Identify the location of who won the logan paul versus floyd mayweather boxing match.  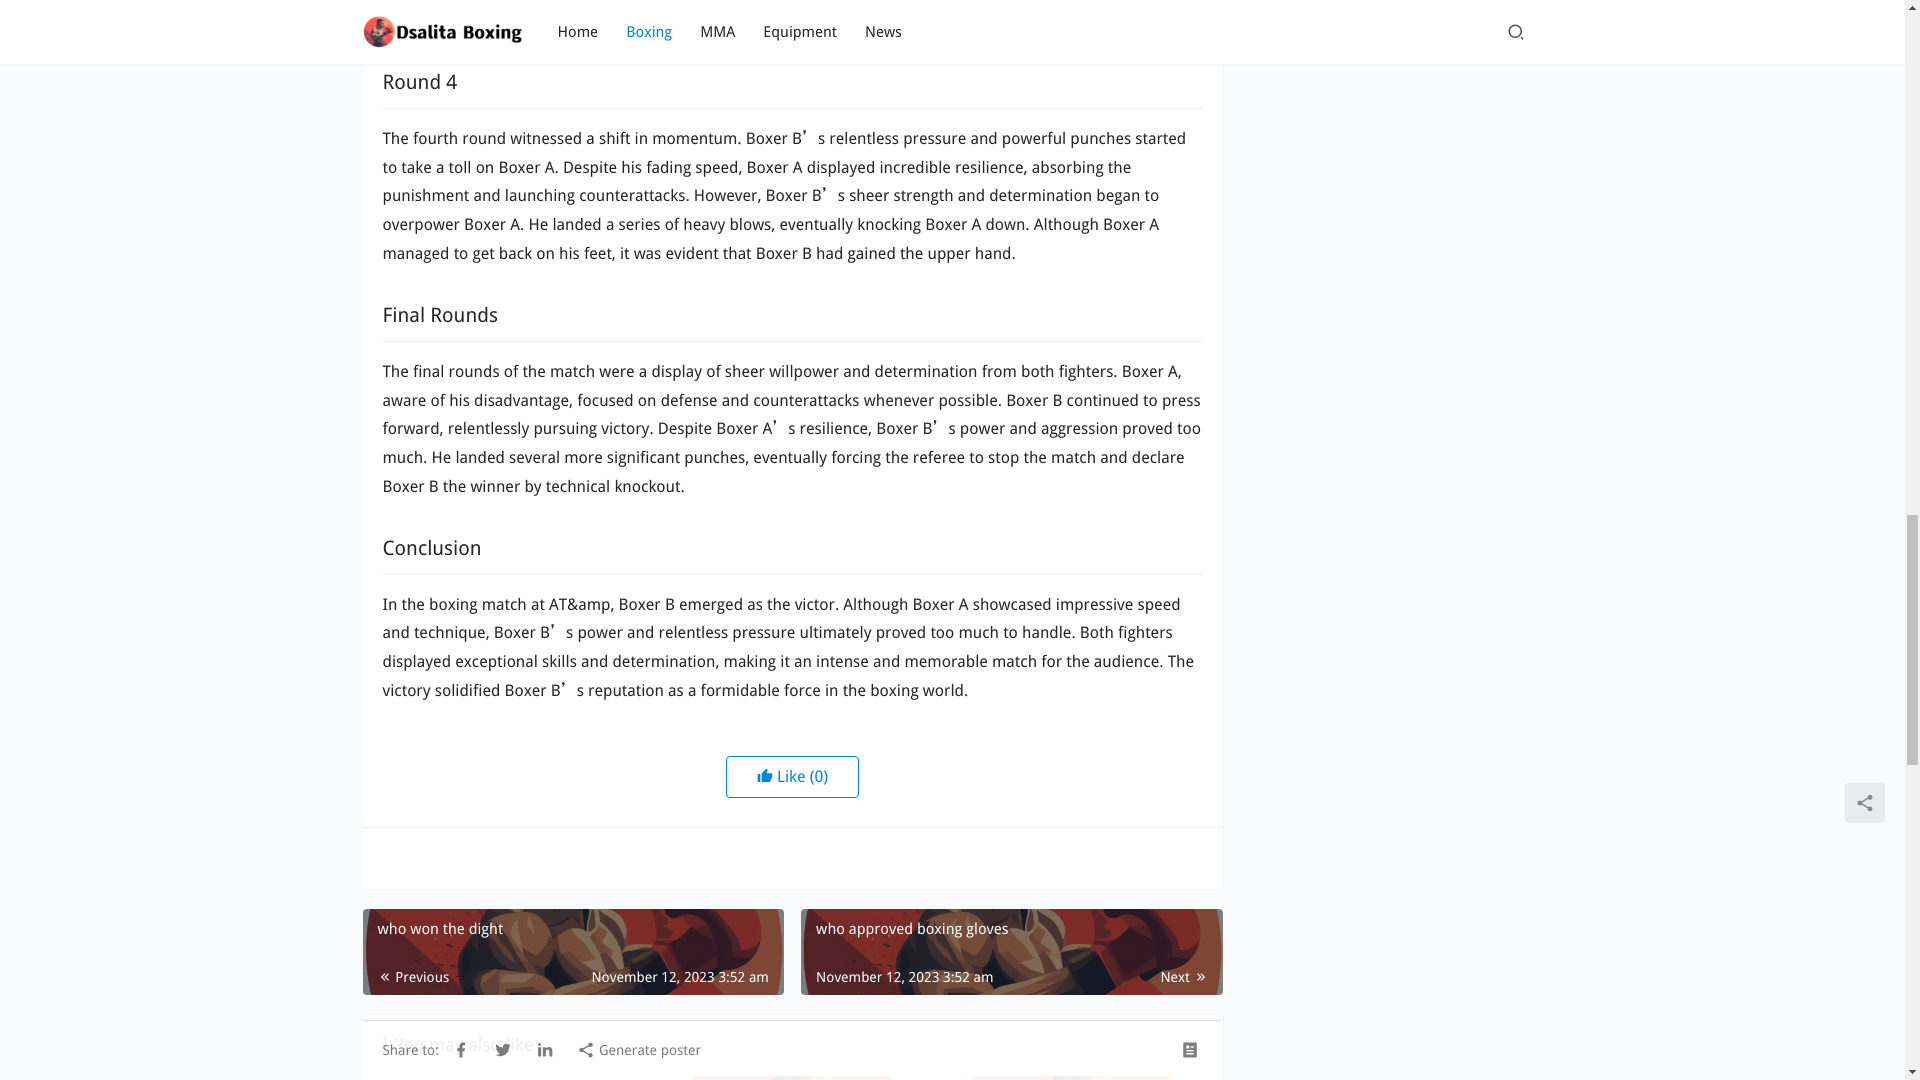
(792, 1078).